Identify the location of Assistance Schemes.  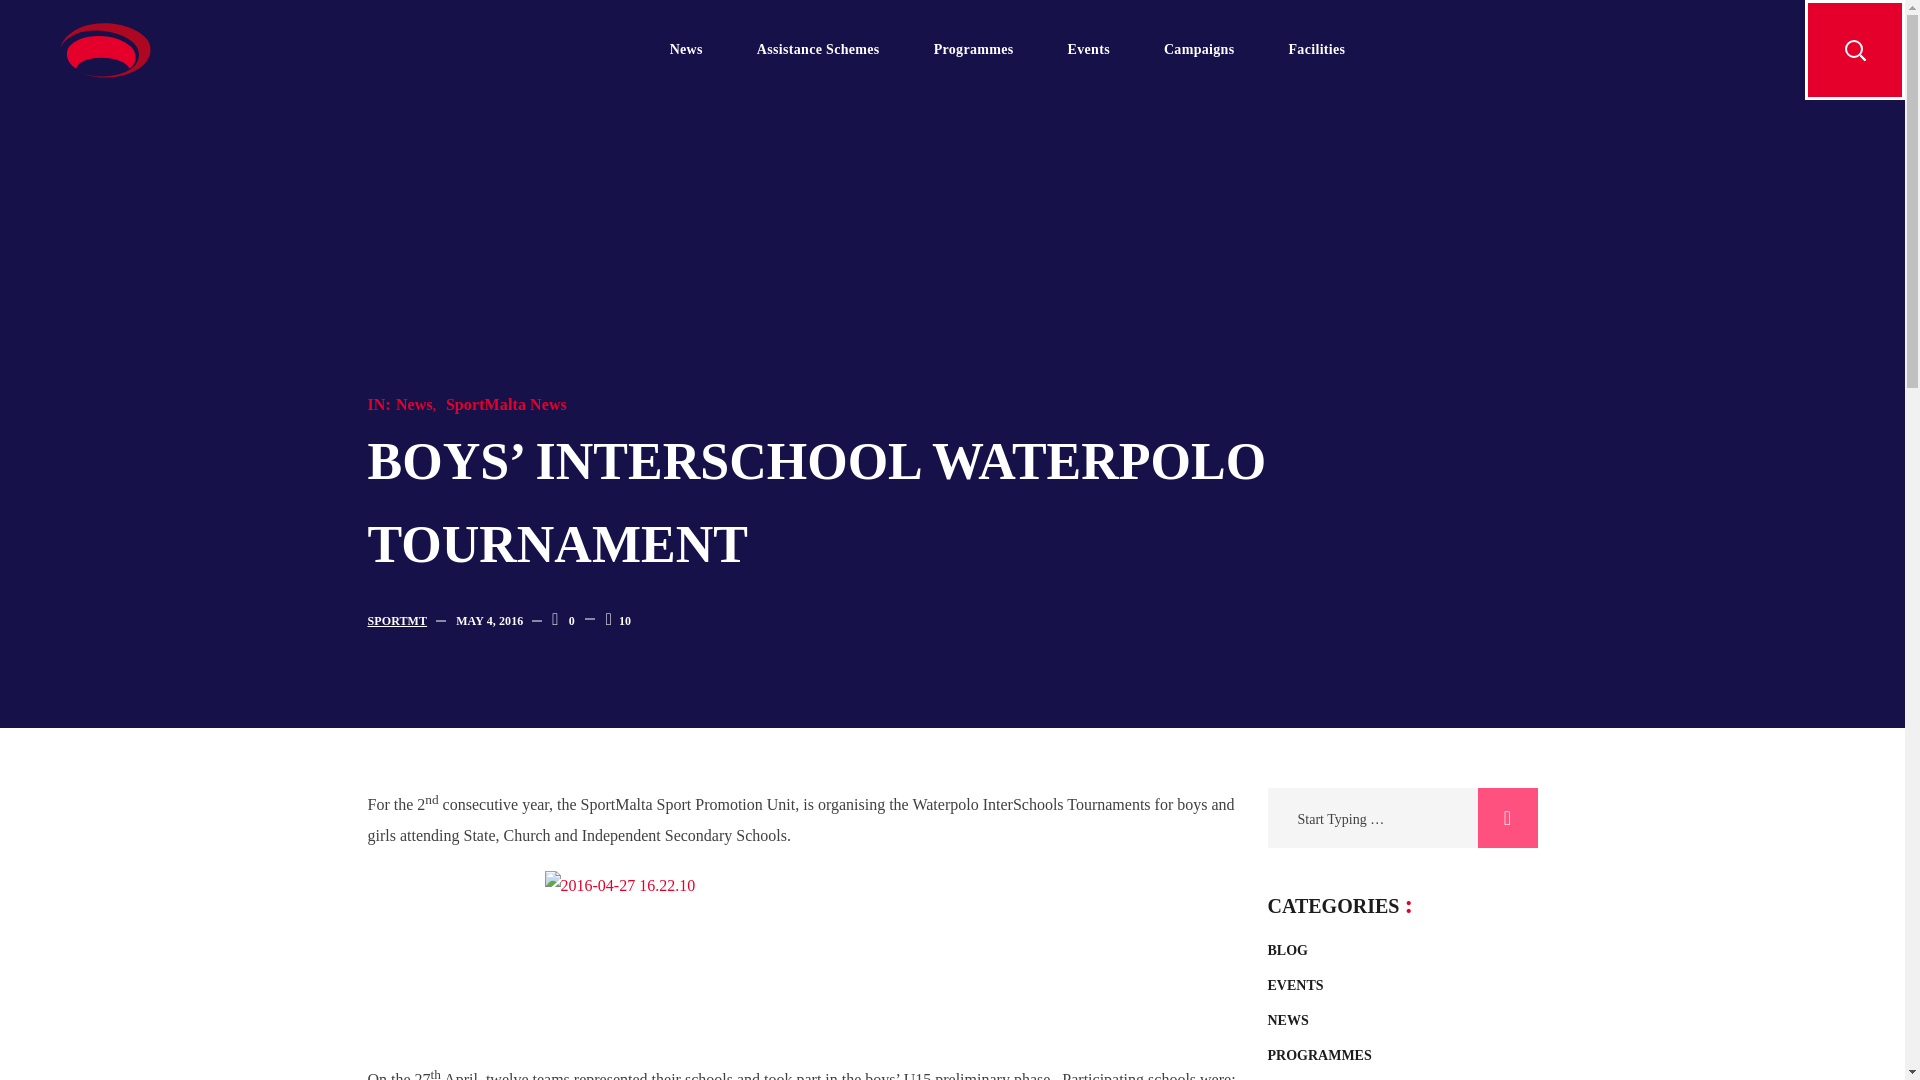
(818, 50).